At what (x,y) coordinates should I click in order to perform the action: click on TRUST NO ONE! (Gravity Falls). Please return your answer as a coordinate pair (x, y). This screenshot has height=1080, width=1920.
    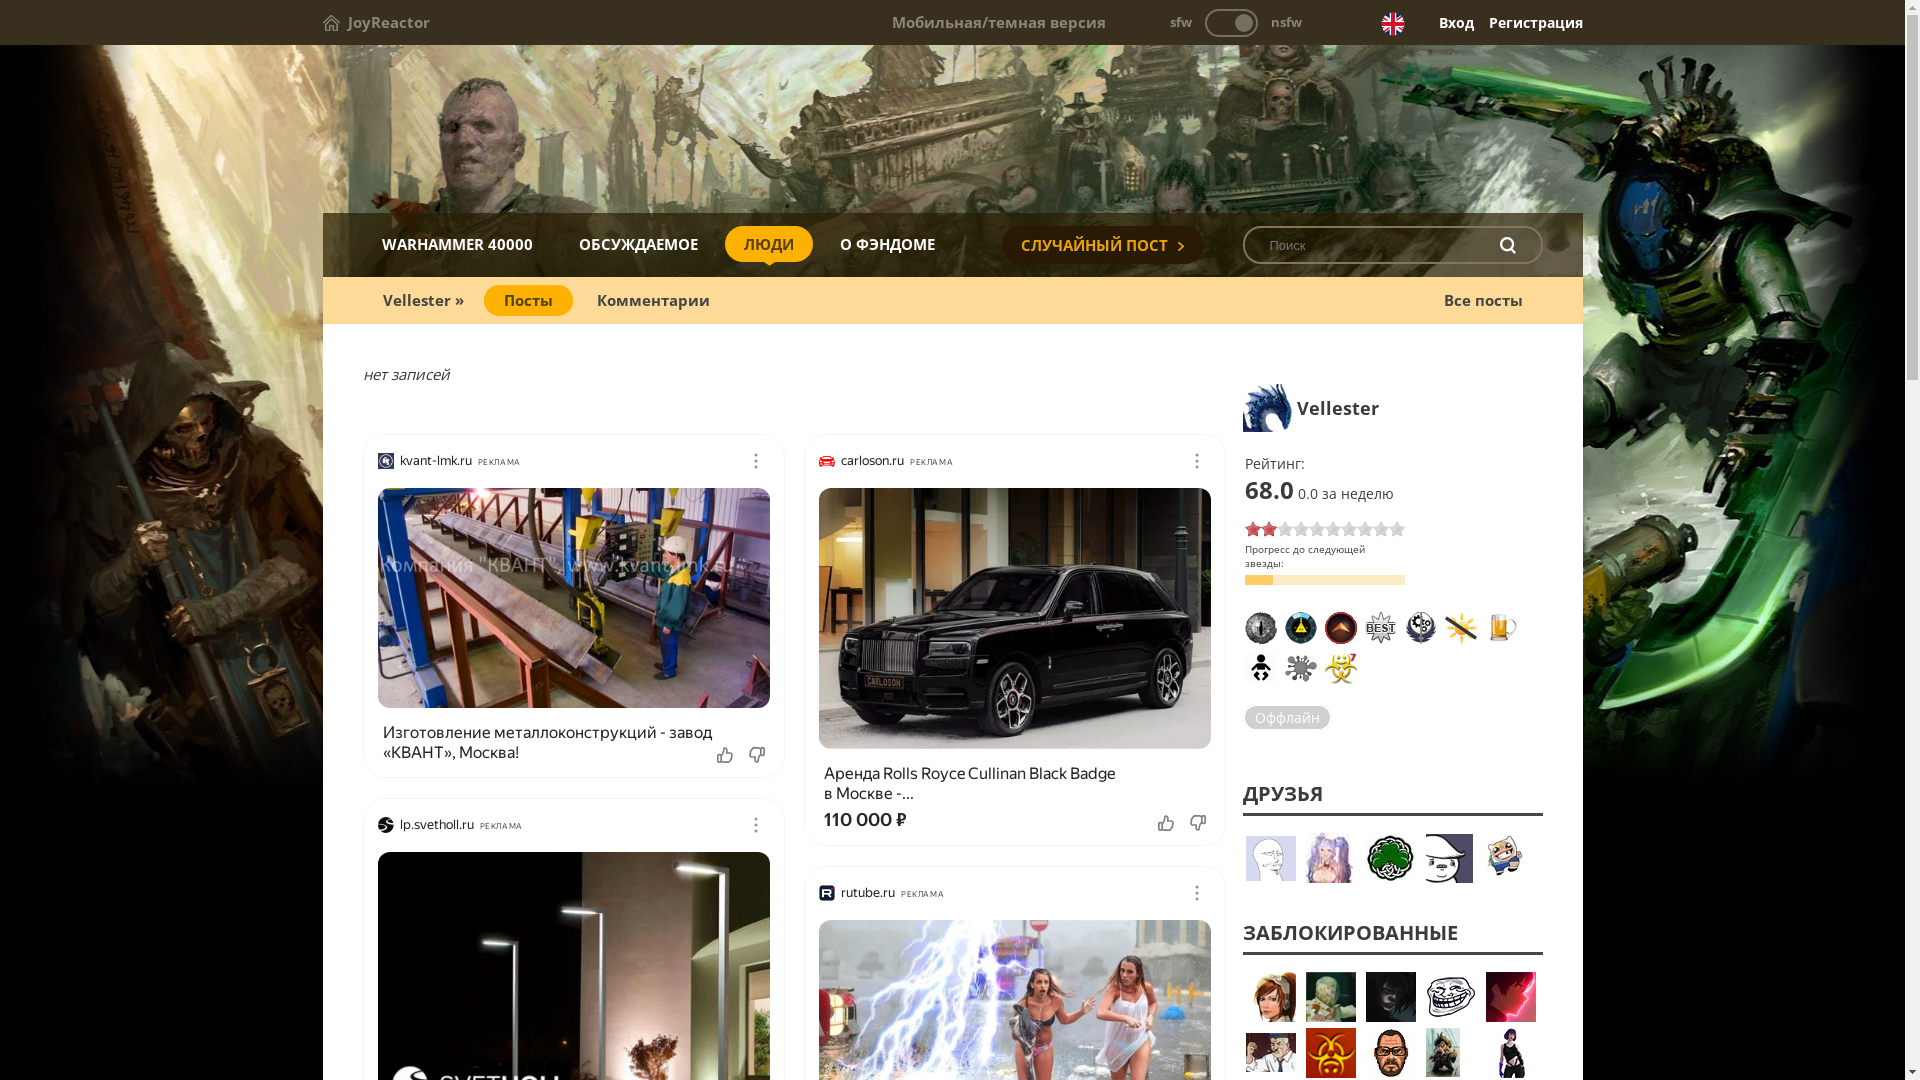
    Looking at the image, I should click on (1300, 628).